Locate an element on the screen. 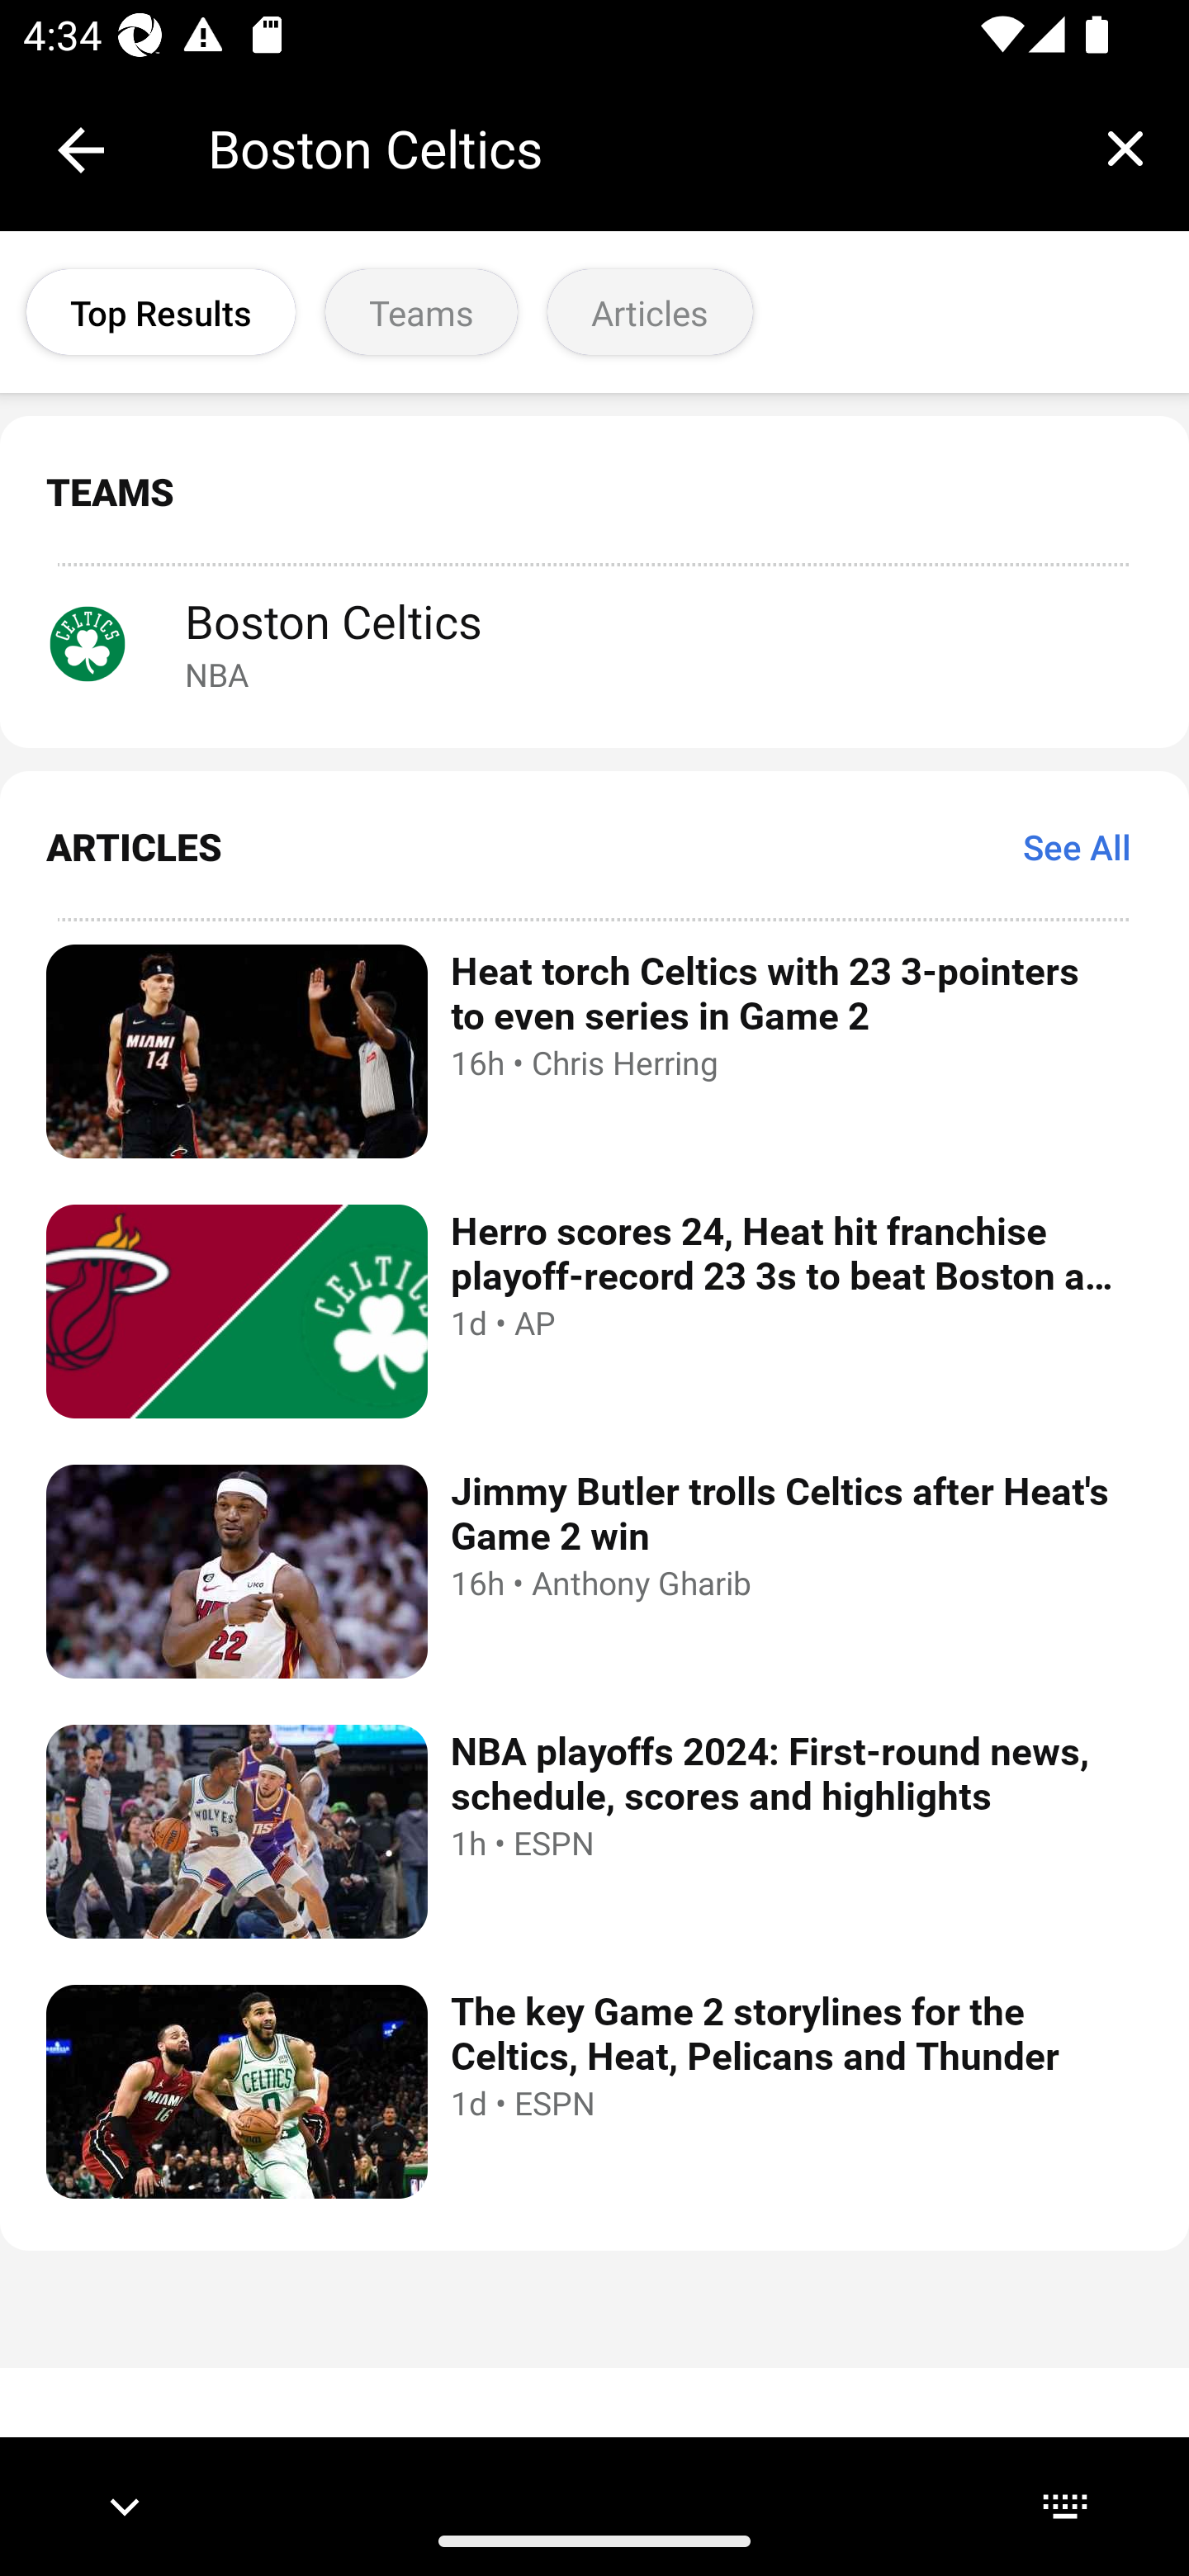  Articles is located at coordinates (651, 312).